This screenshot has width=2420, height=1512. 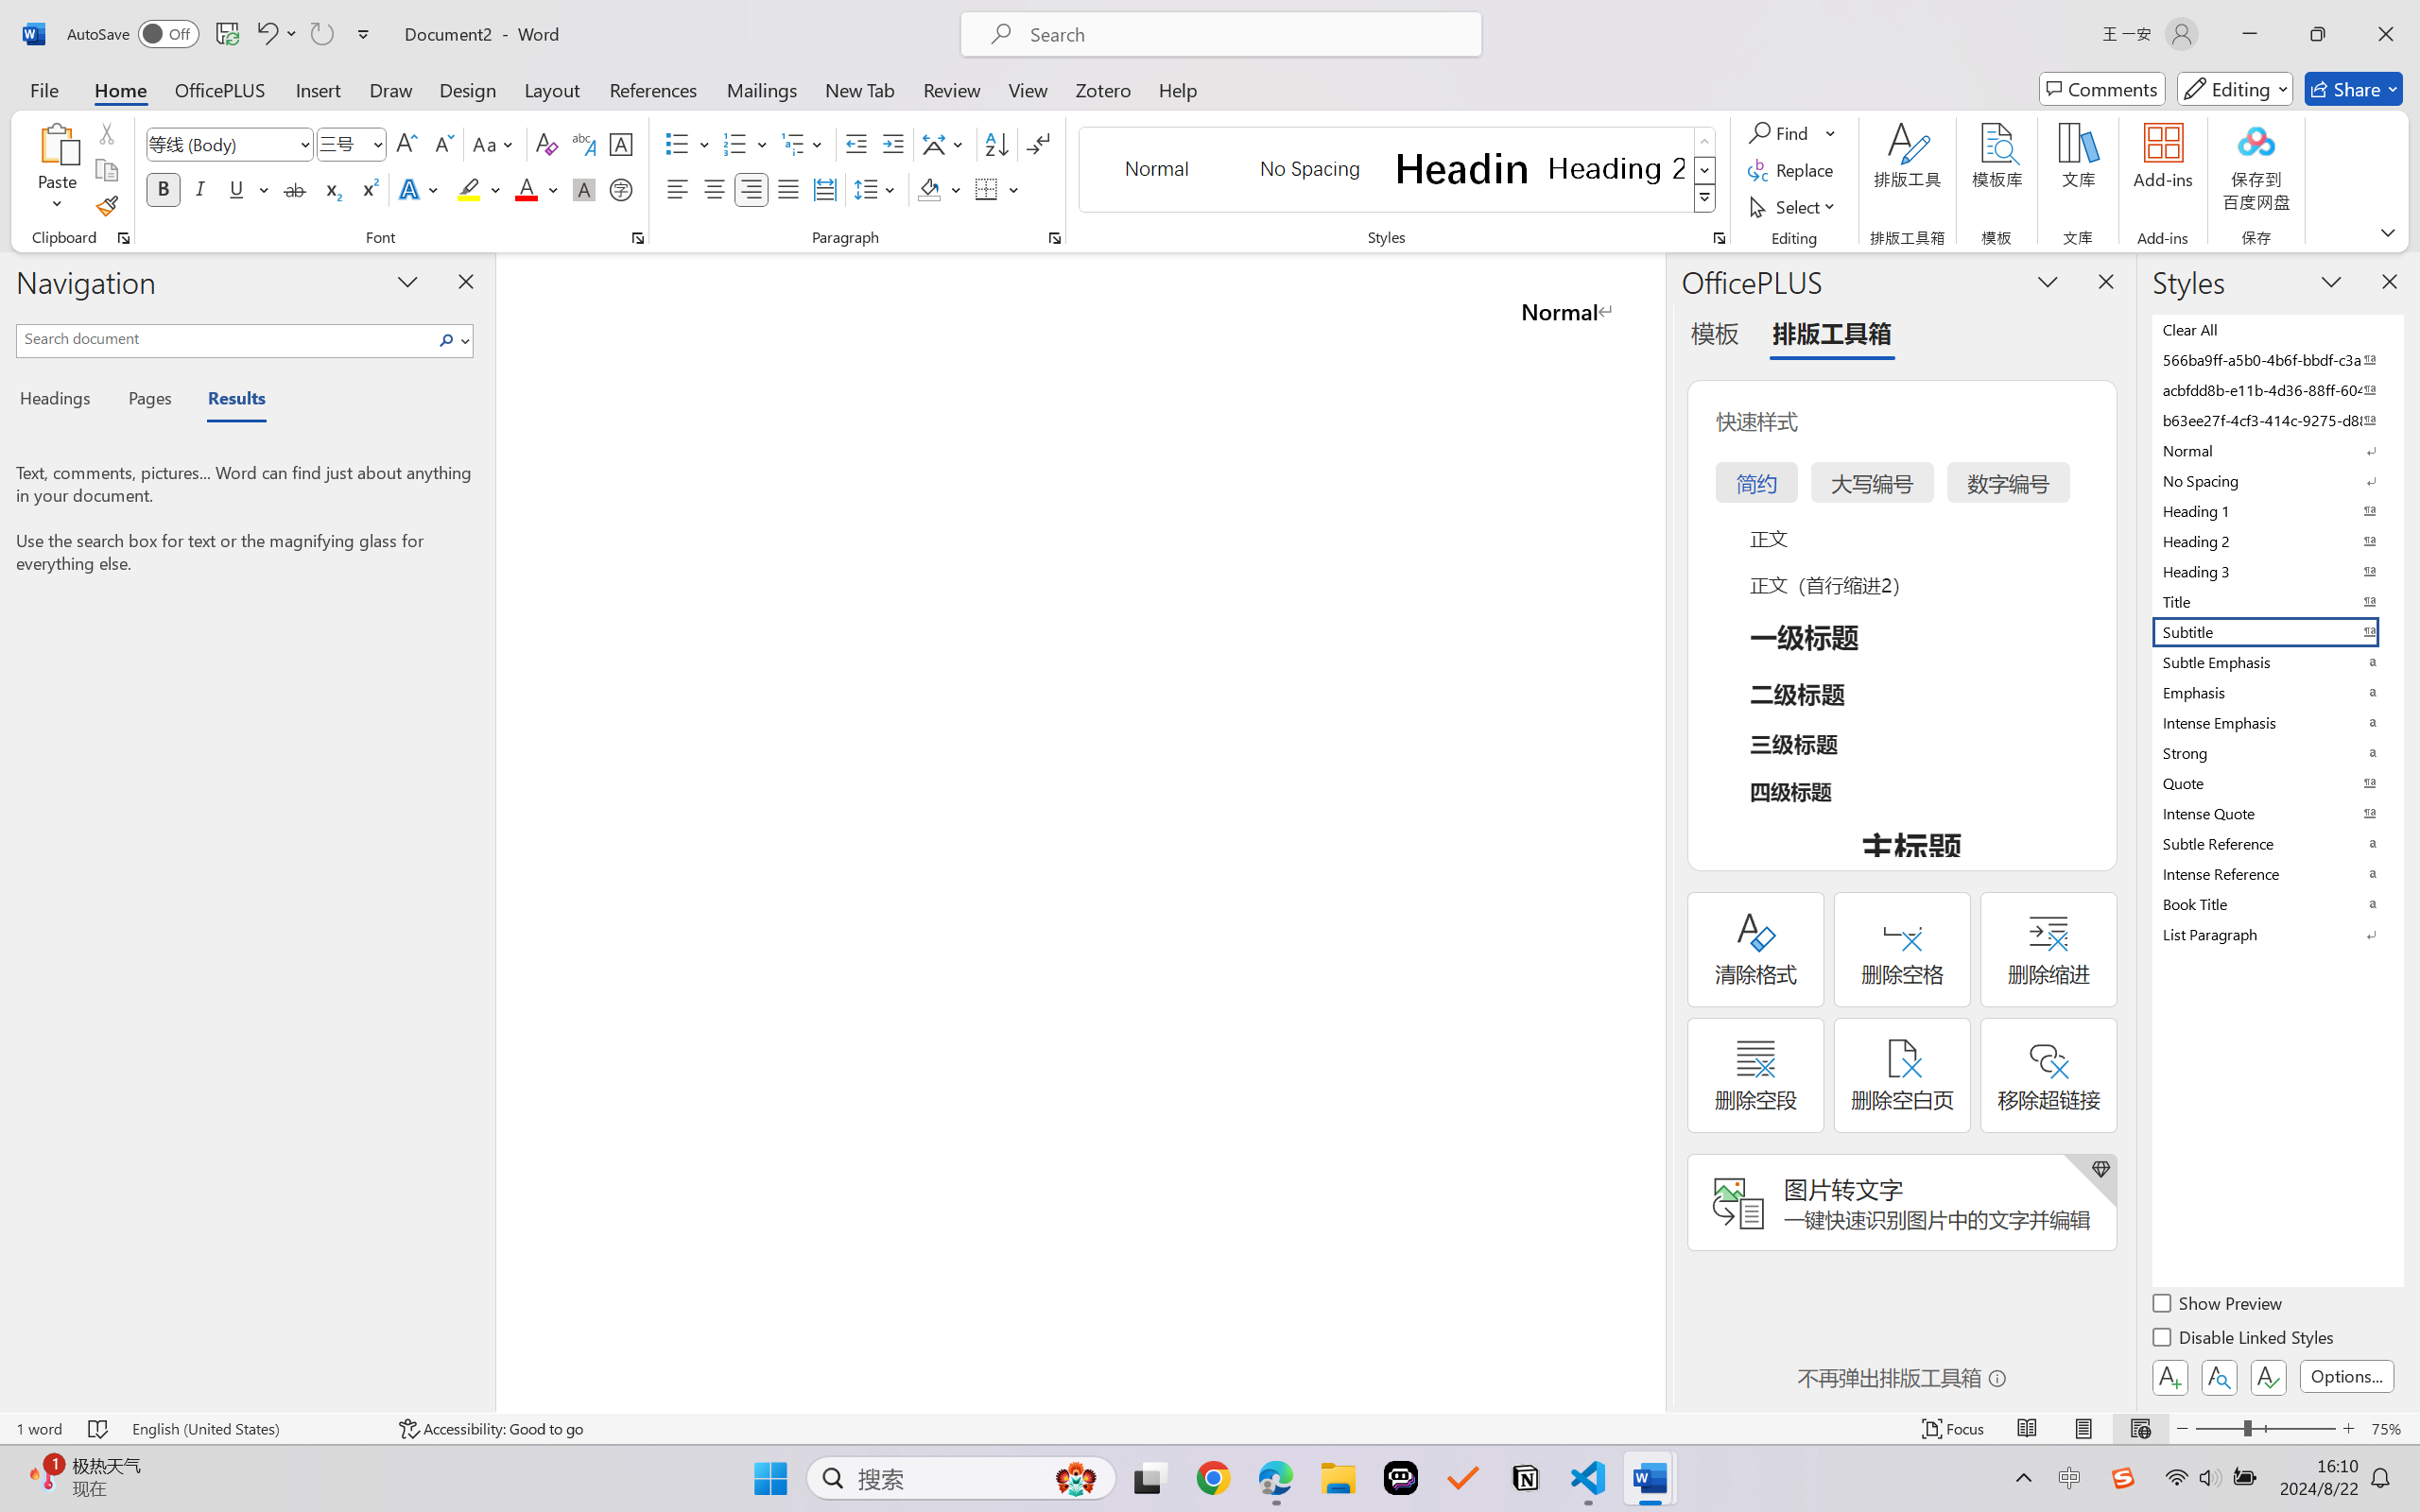 I want to click on Print Layout, so click(x=2084, y=1429).